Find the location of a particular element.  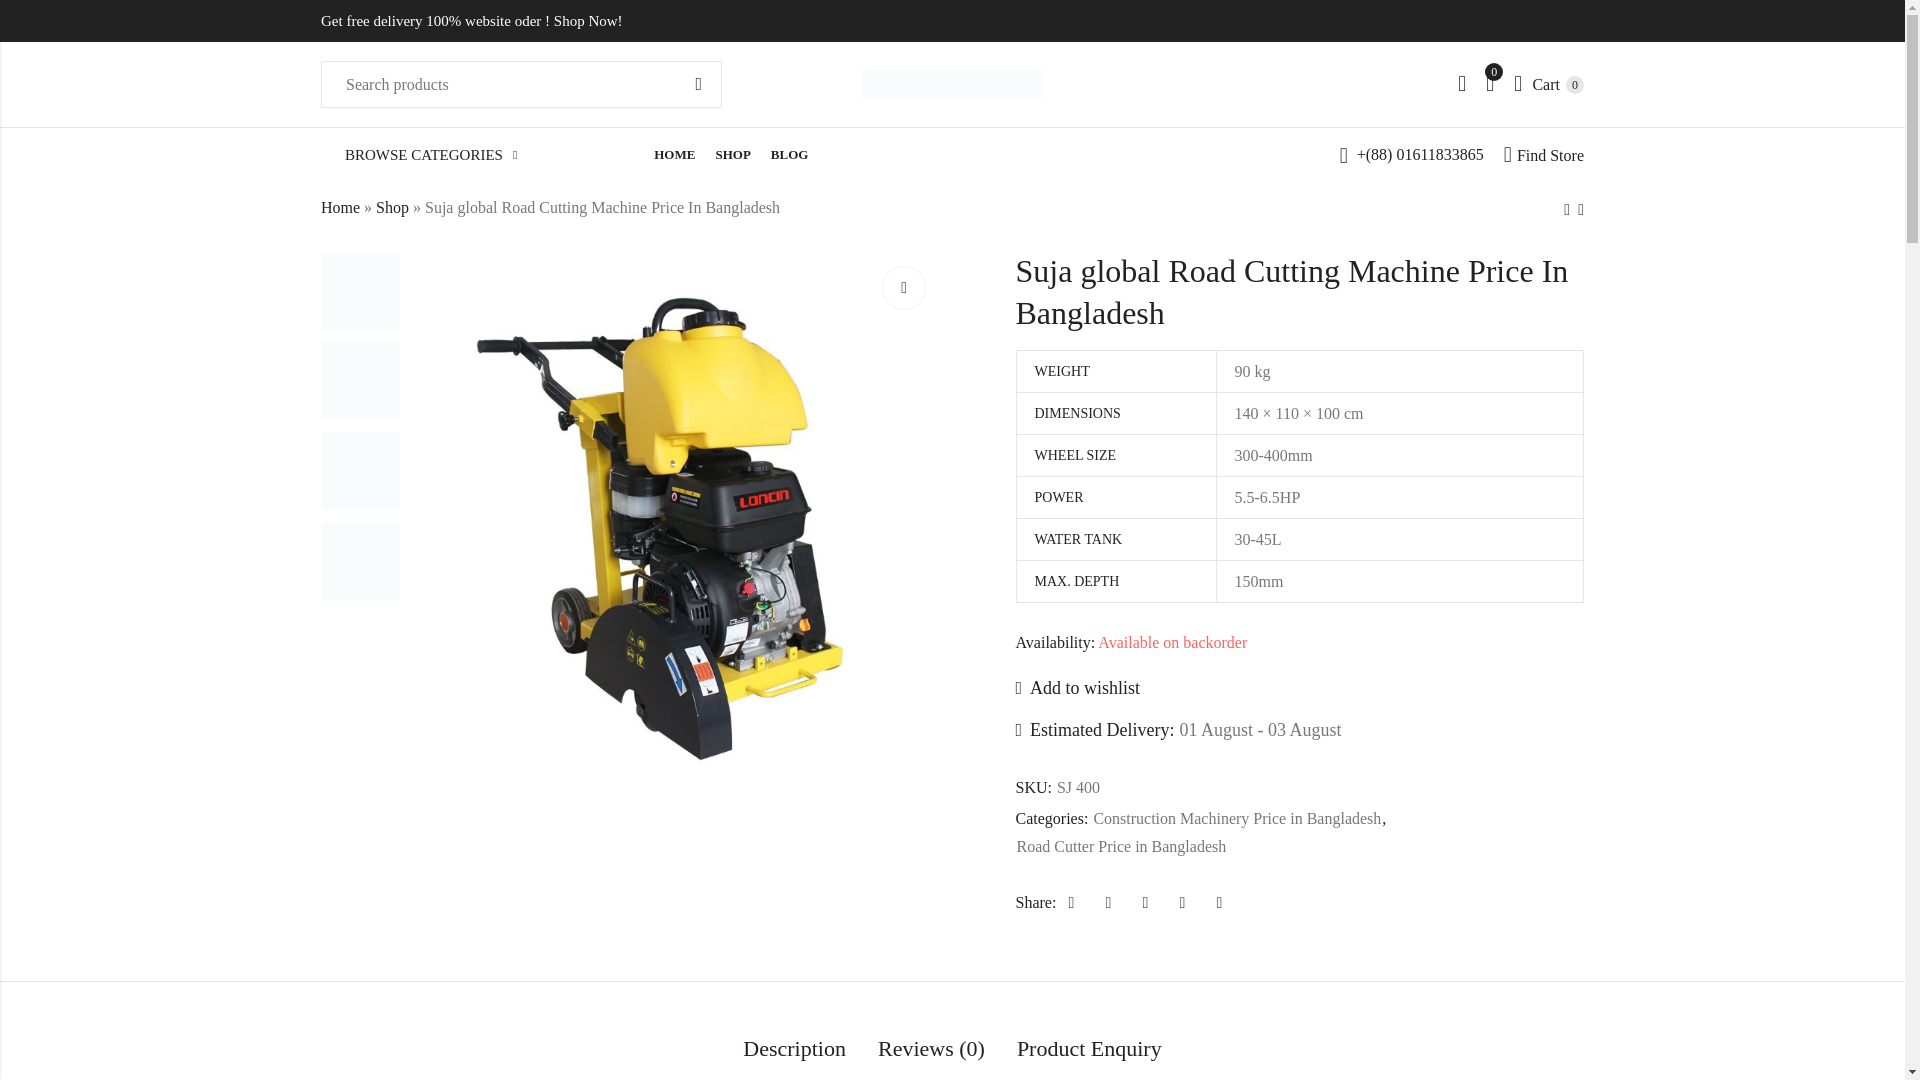

Description is located at coordinates (1236, 818).